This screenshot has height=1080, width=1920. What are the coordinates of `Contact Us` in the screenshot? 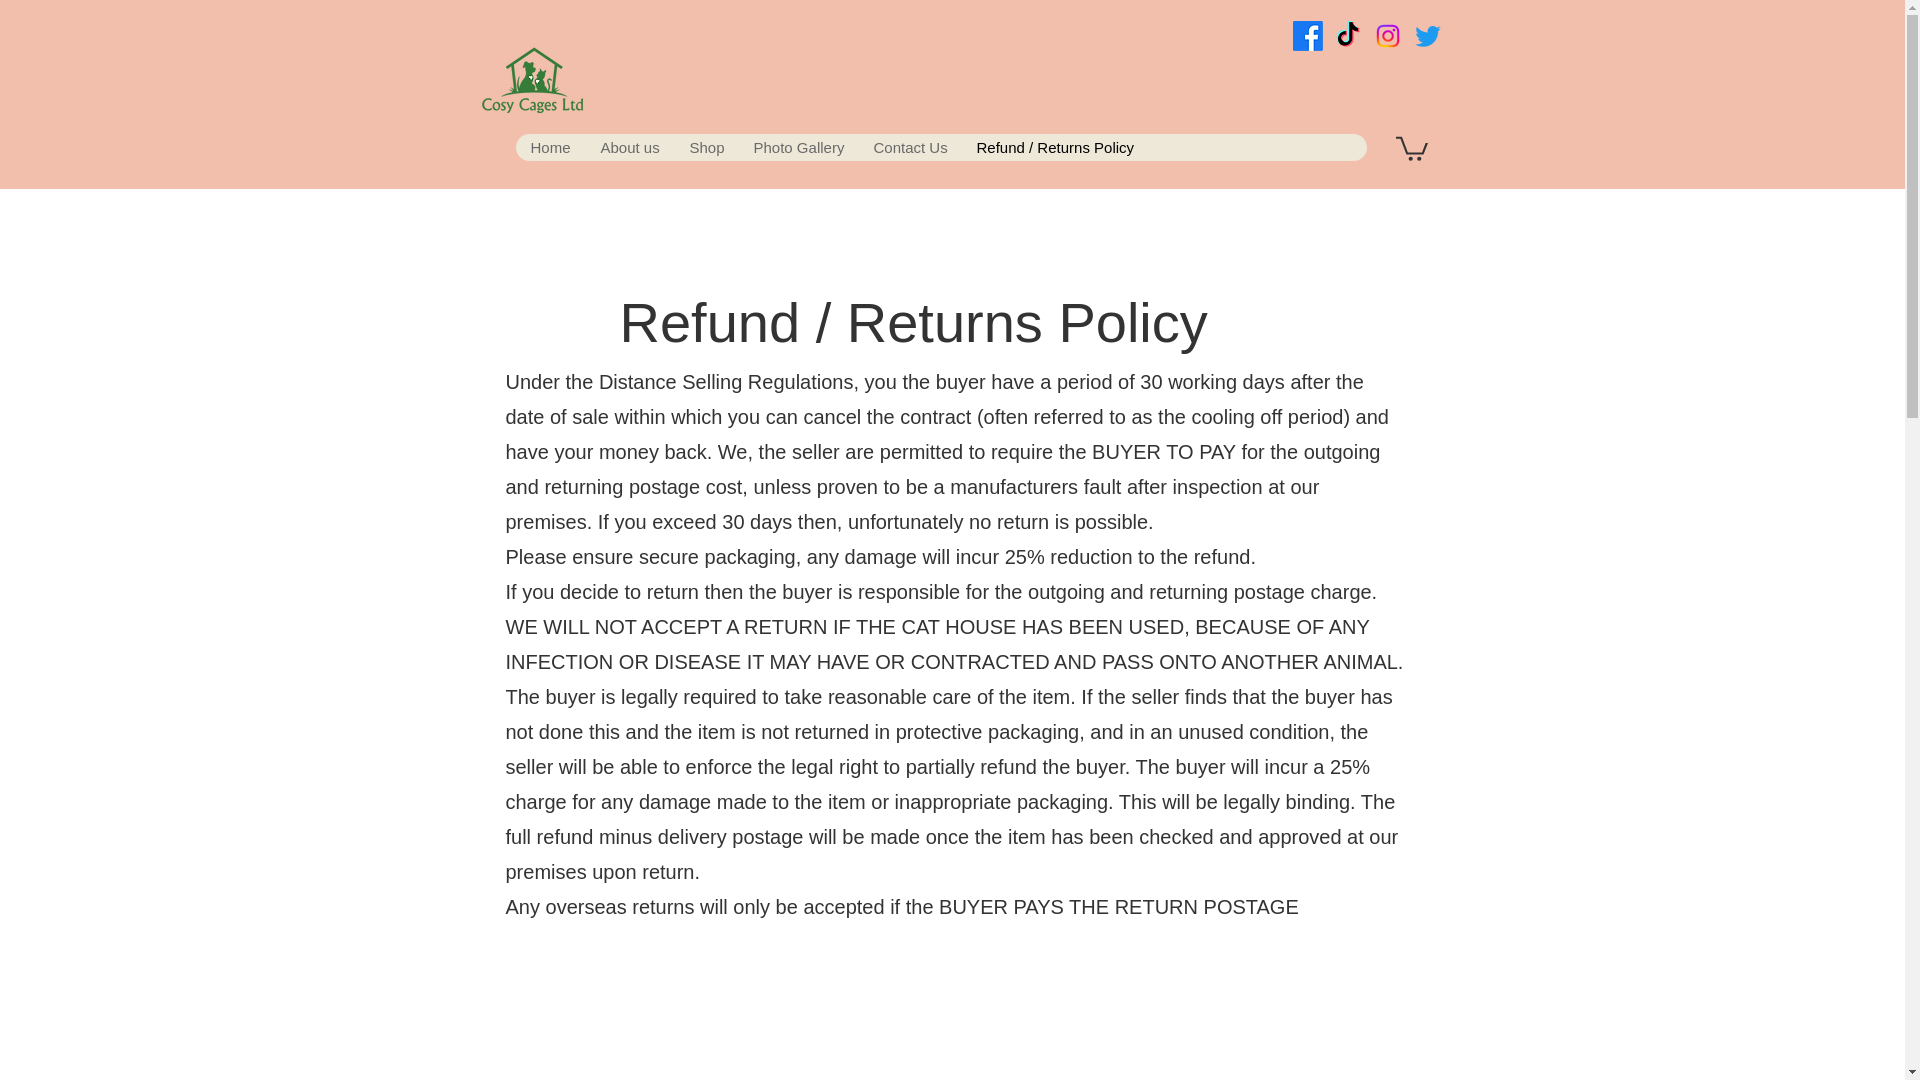 It's located at (910, 146).